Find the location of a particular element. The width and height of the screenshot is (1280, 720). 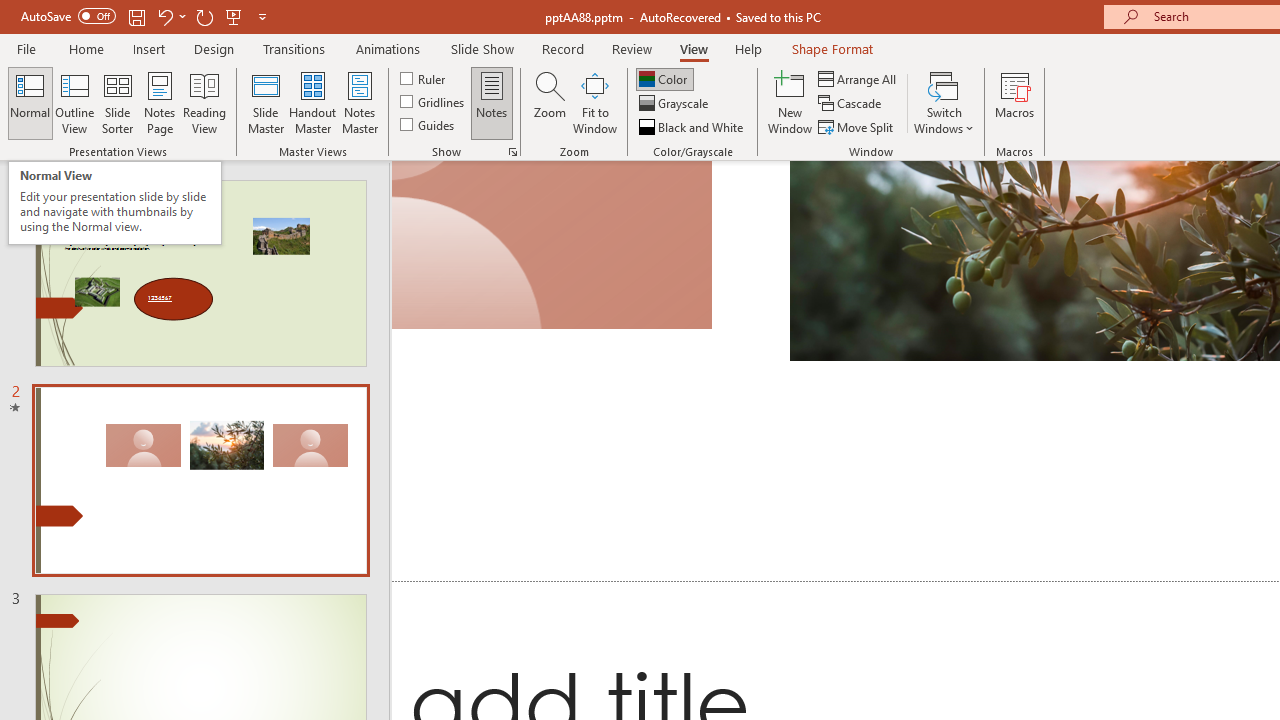

Arrange All is located at coordinates (858, 78).